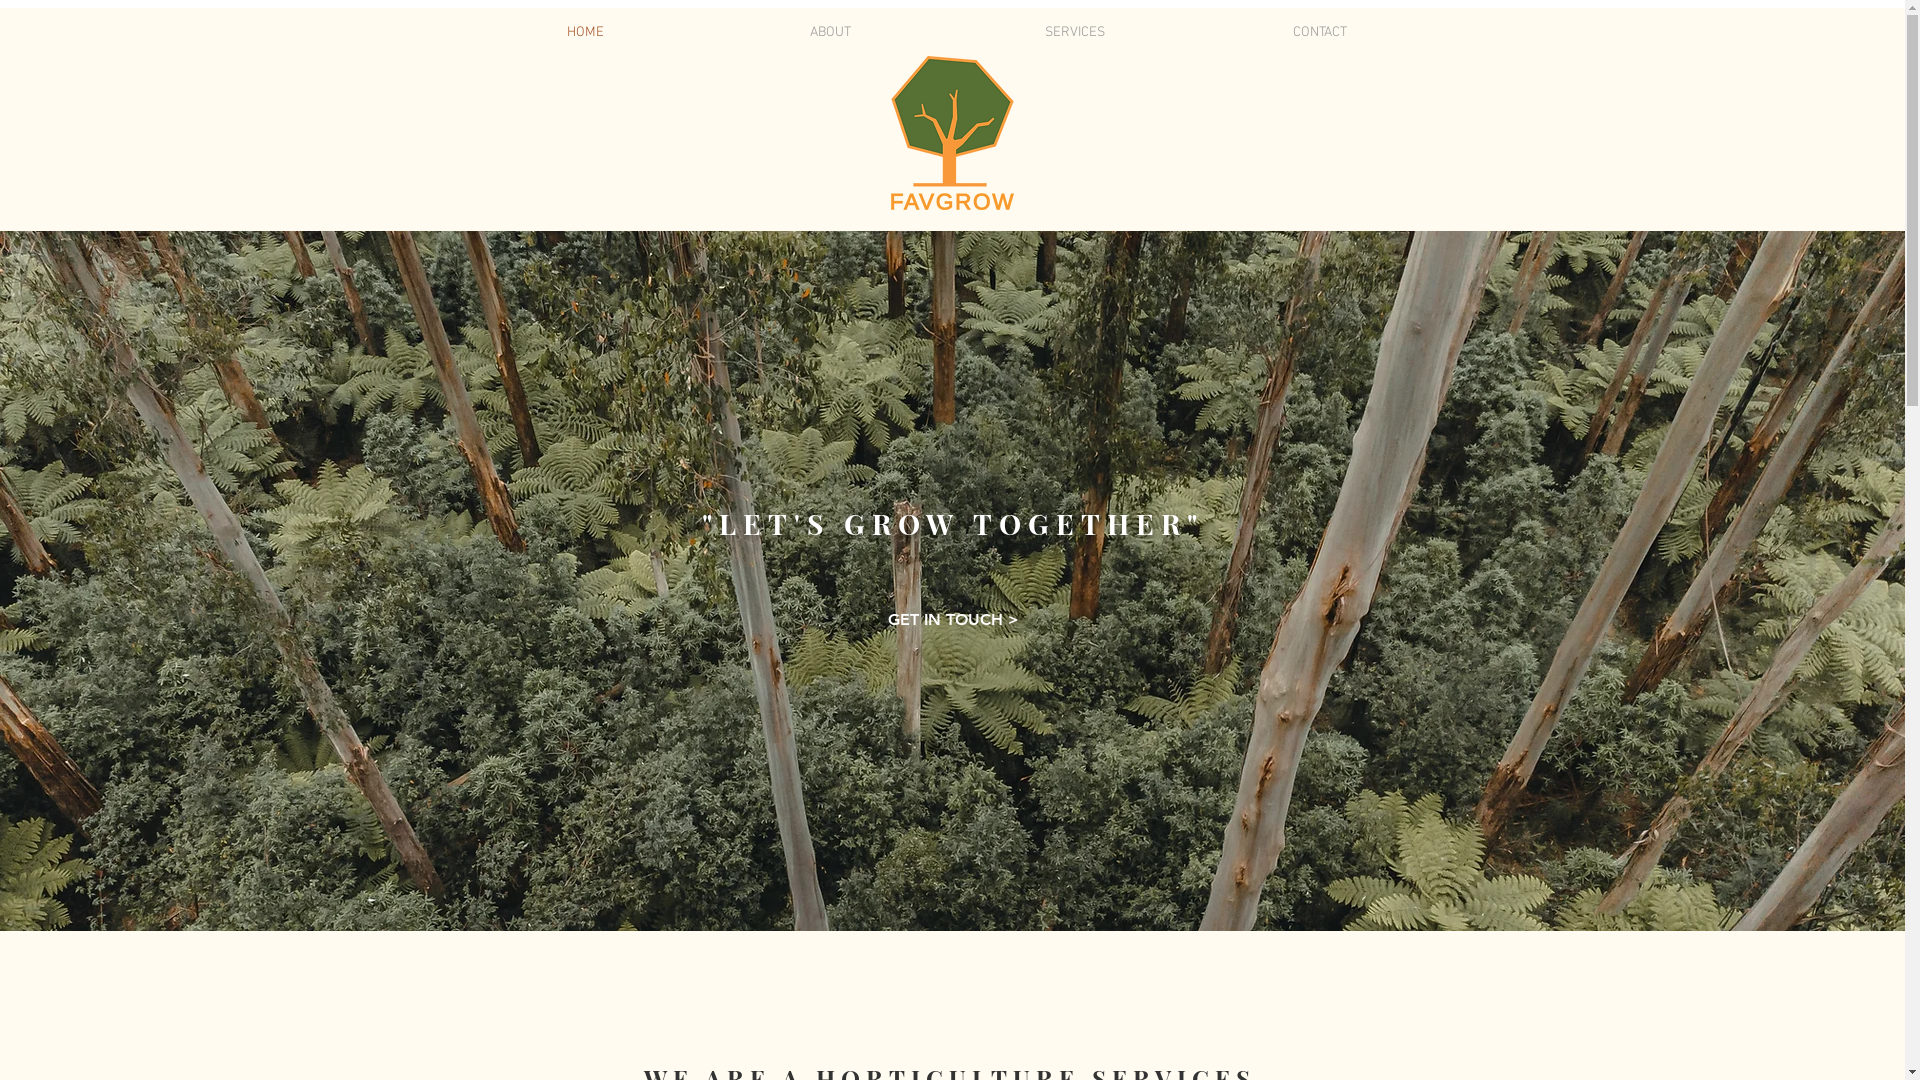 The image size is (1920, 1080). I want to click on HOME, so click(584, 33).